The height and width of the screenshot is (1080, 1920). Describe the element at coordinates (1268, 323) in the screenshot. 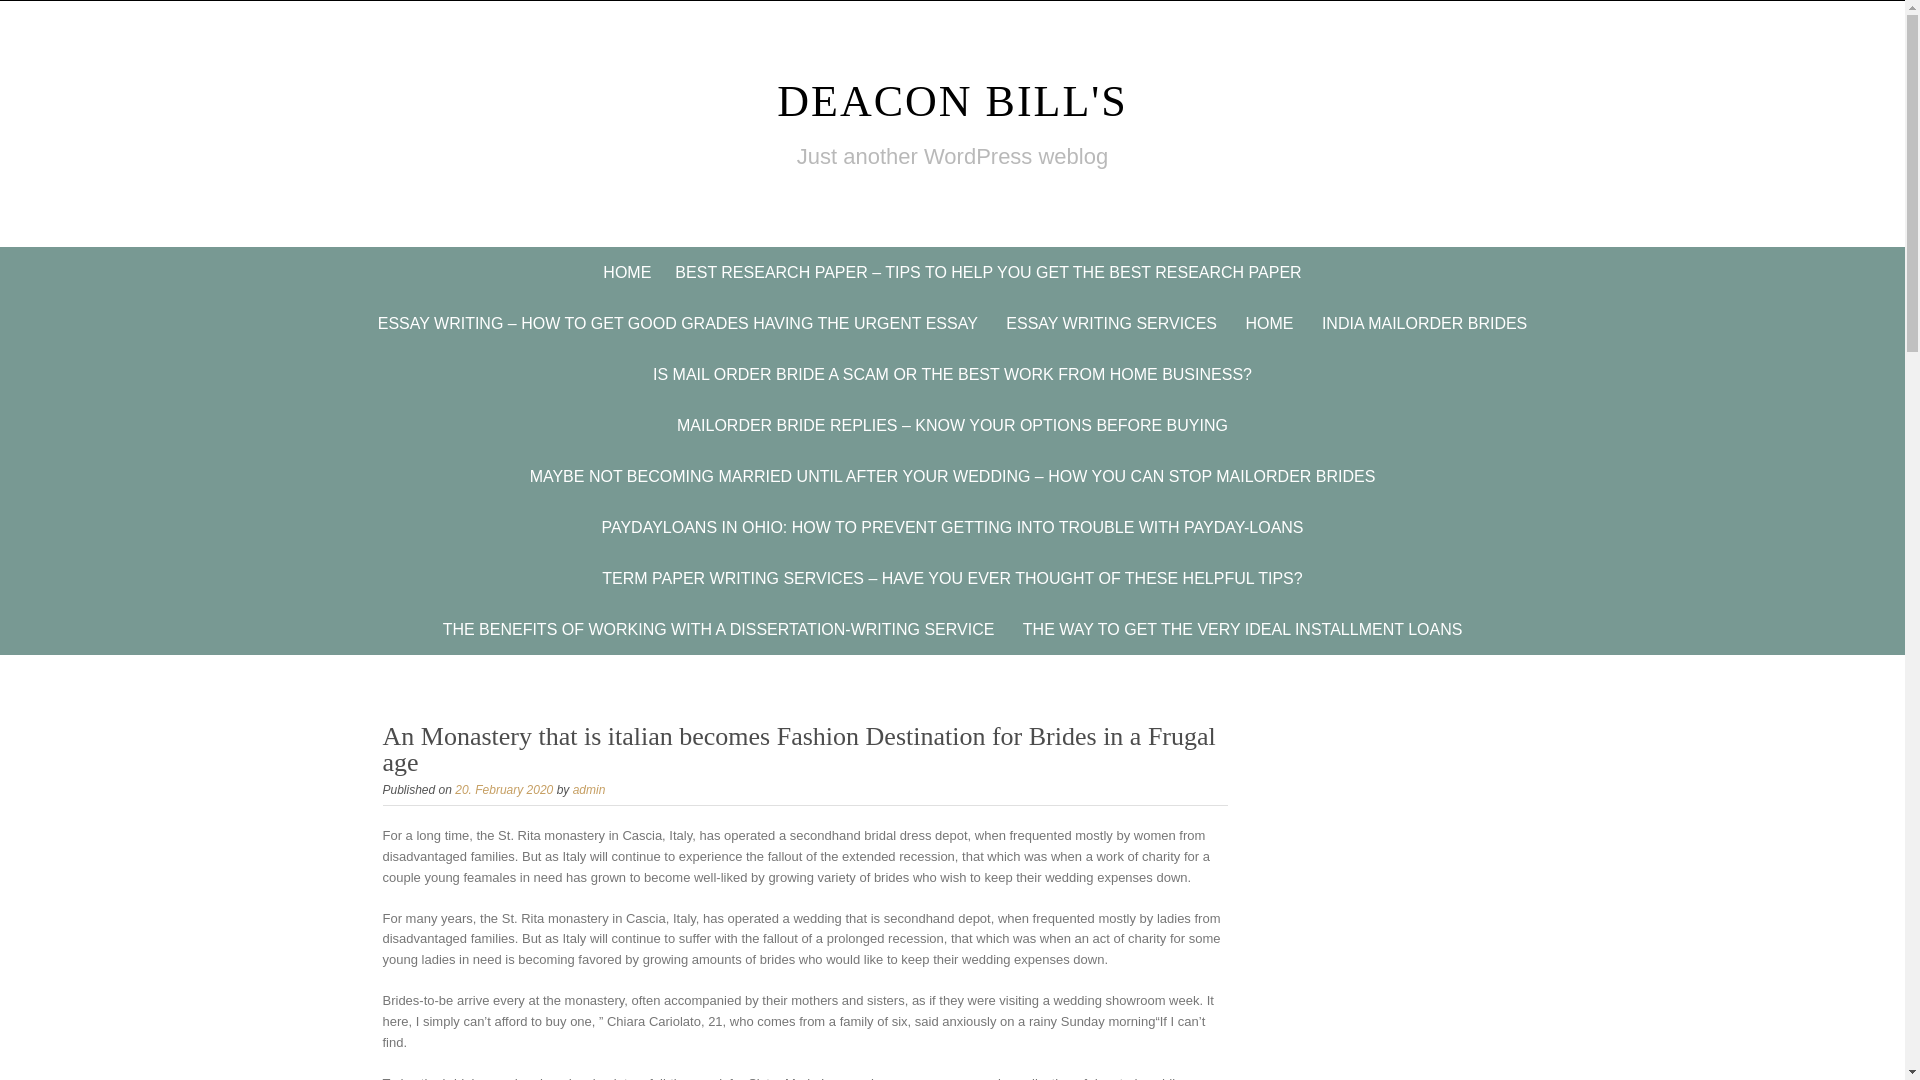

I see `HOME` at that location.